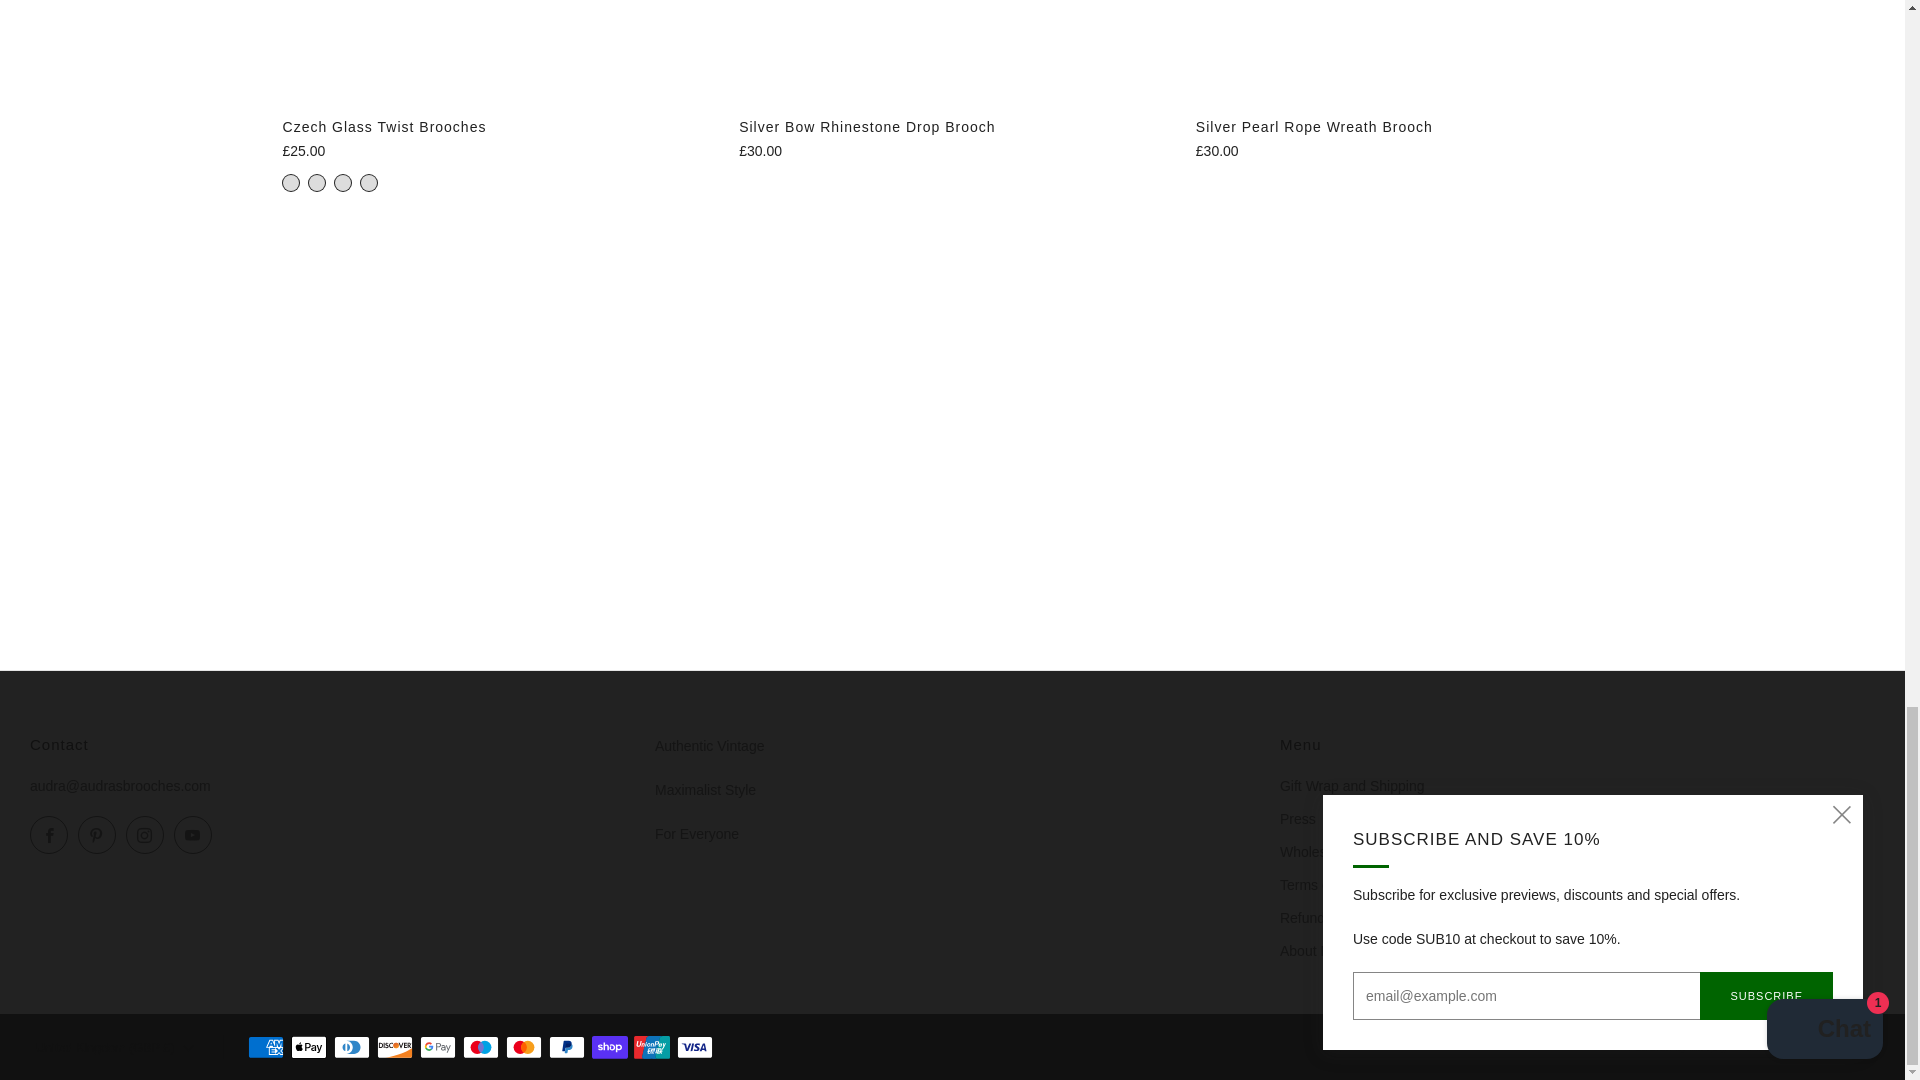 The width and height of the screenshot is (1920, 1080). I want to click on Apple Pay, so click(308, 1048).